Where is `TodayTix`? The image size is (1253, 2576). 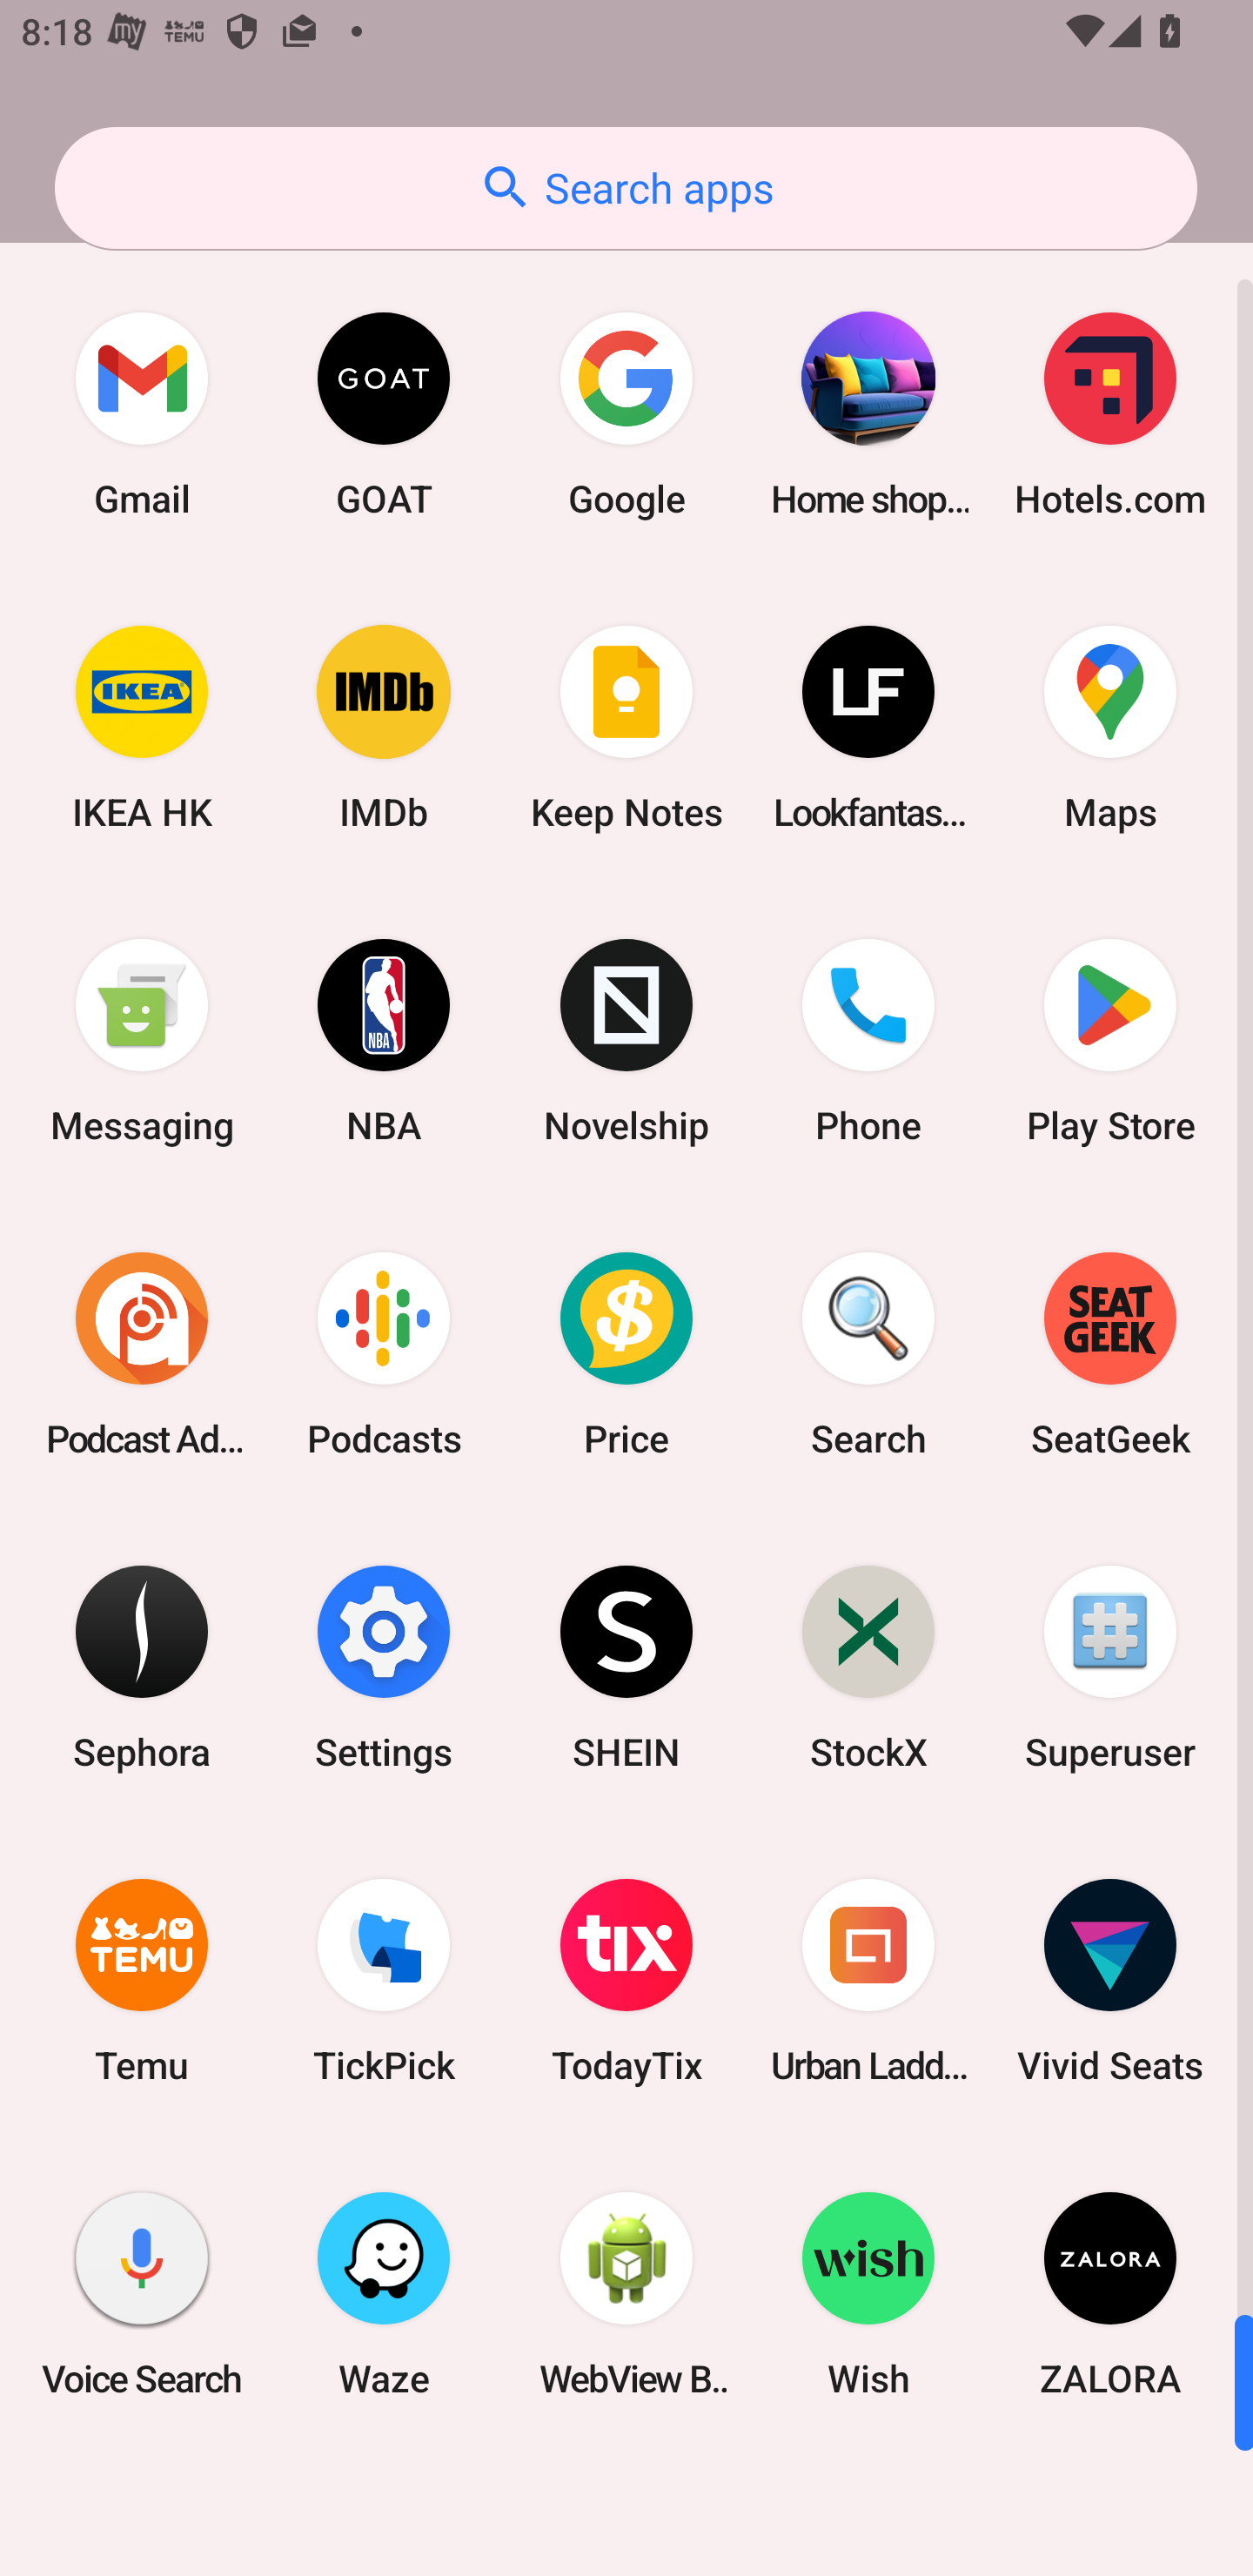 TodayTix is located at coordinates (626, 1981).